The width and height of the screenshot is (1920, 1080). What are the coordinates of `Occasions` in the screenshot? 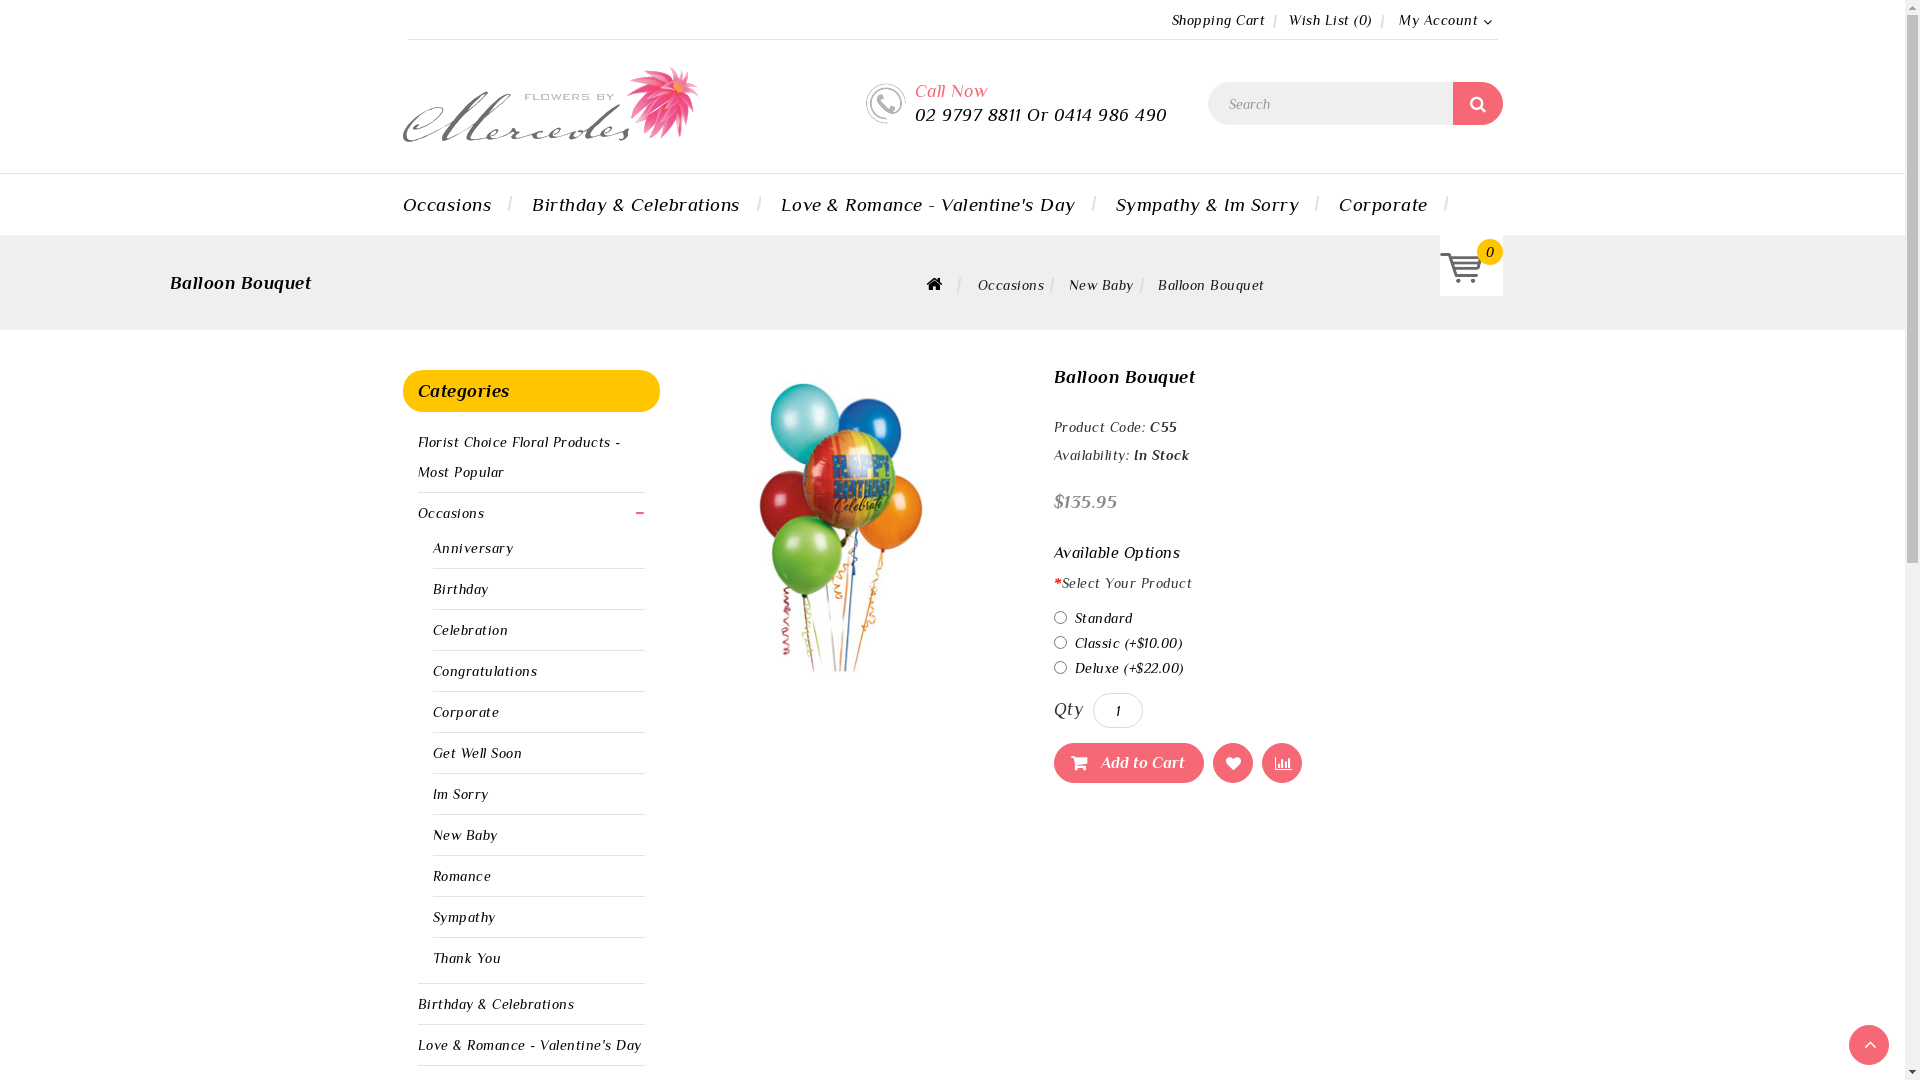 It's located at (452, 513).